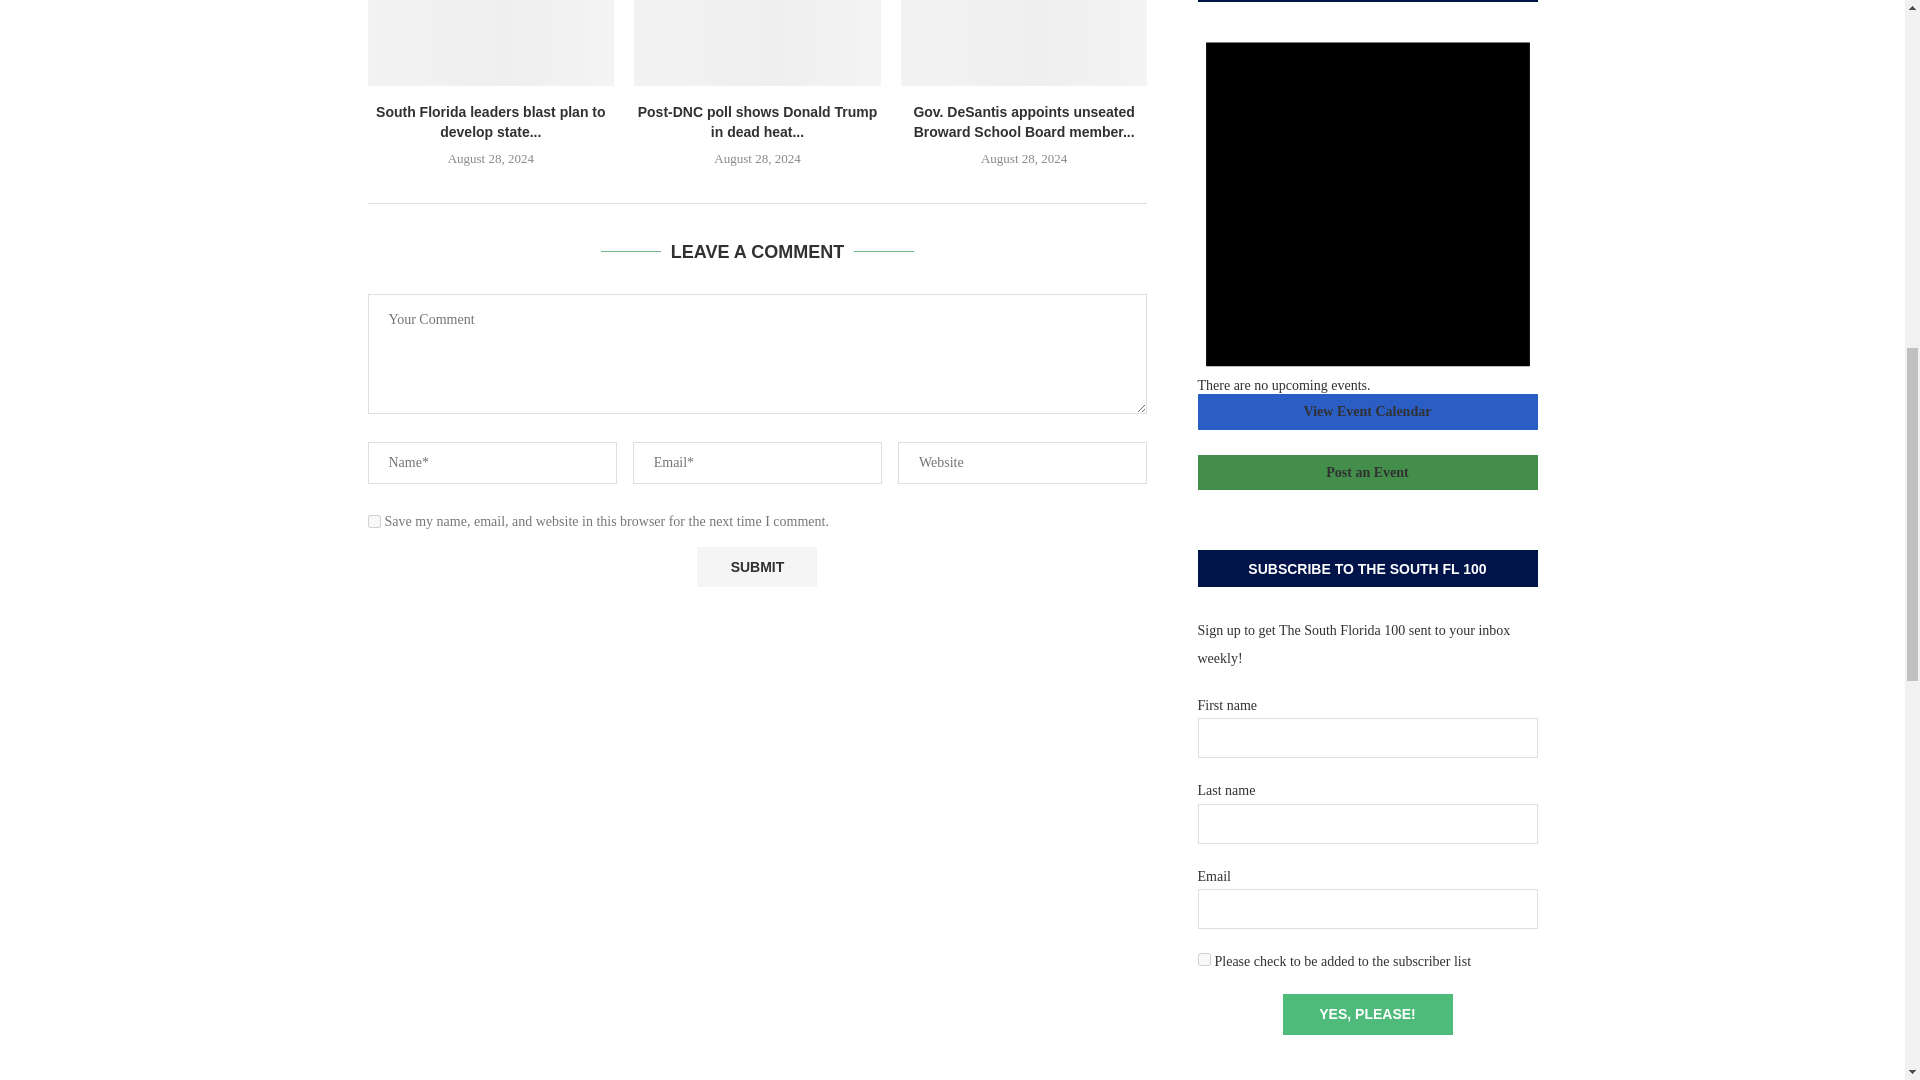 Image resolution: width=1920 pixels, height=1080 pixels. Describe the element at coordinates (374, 522) in the screenshot. I see `yes` at that location.